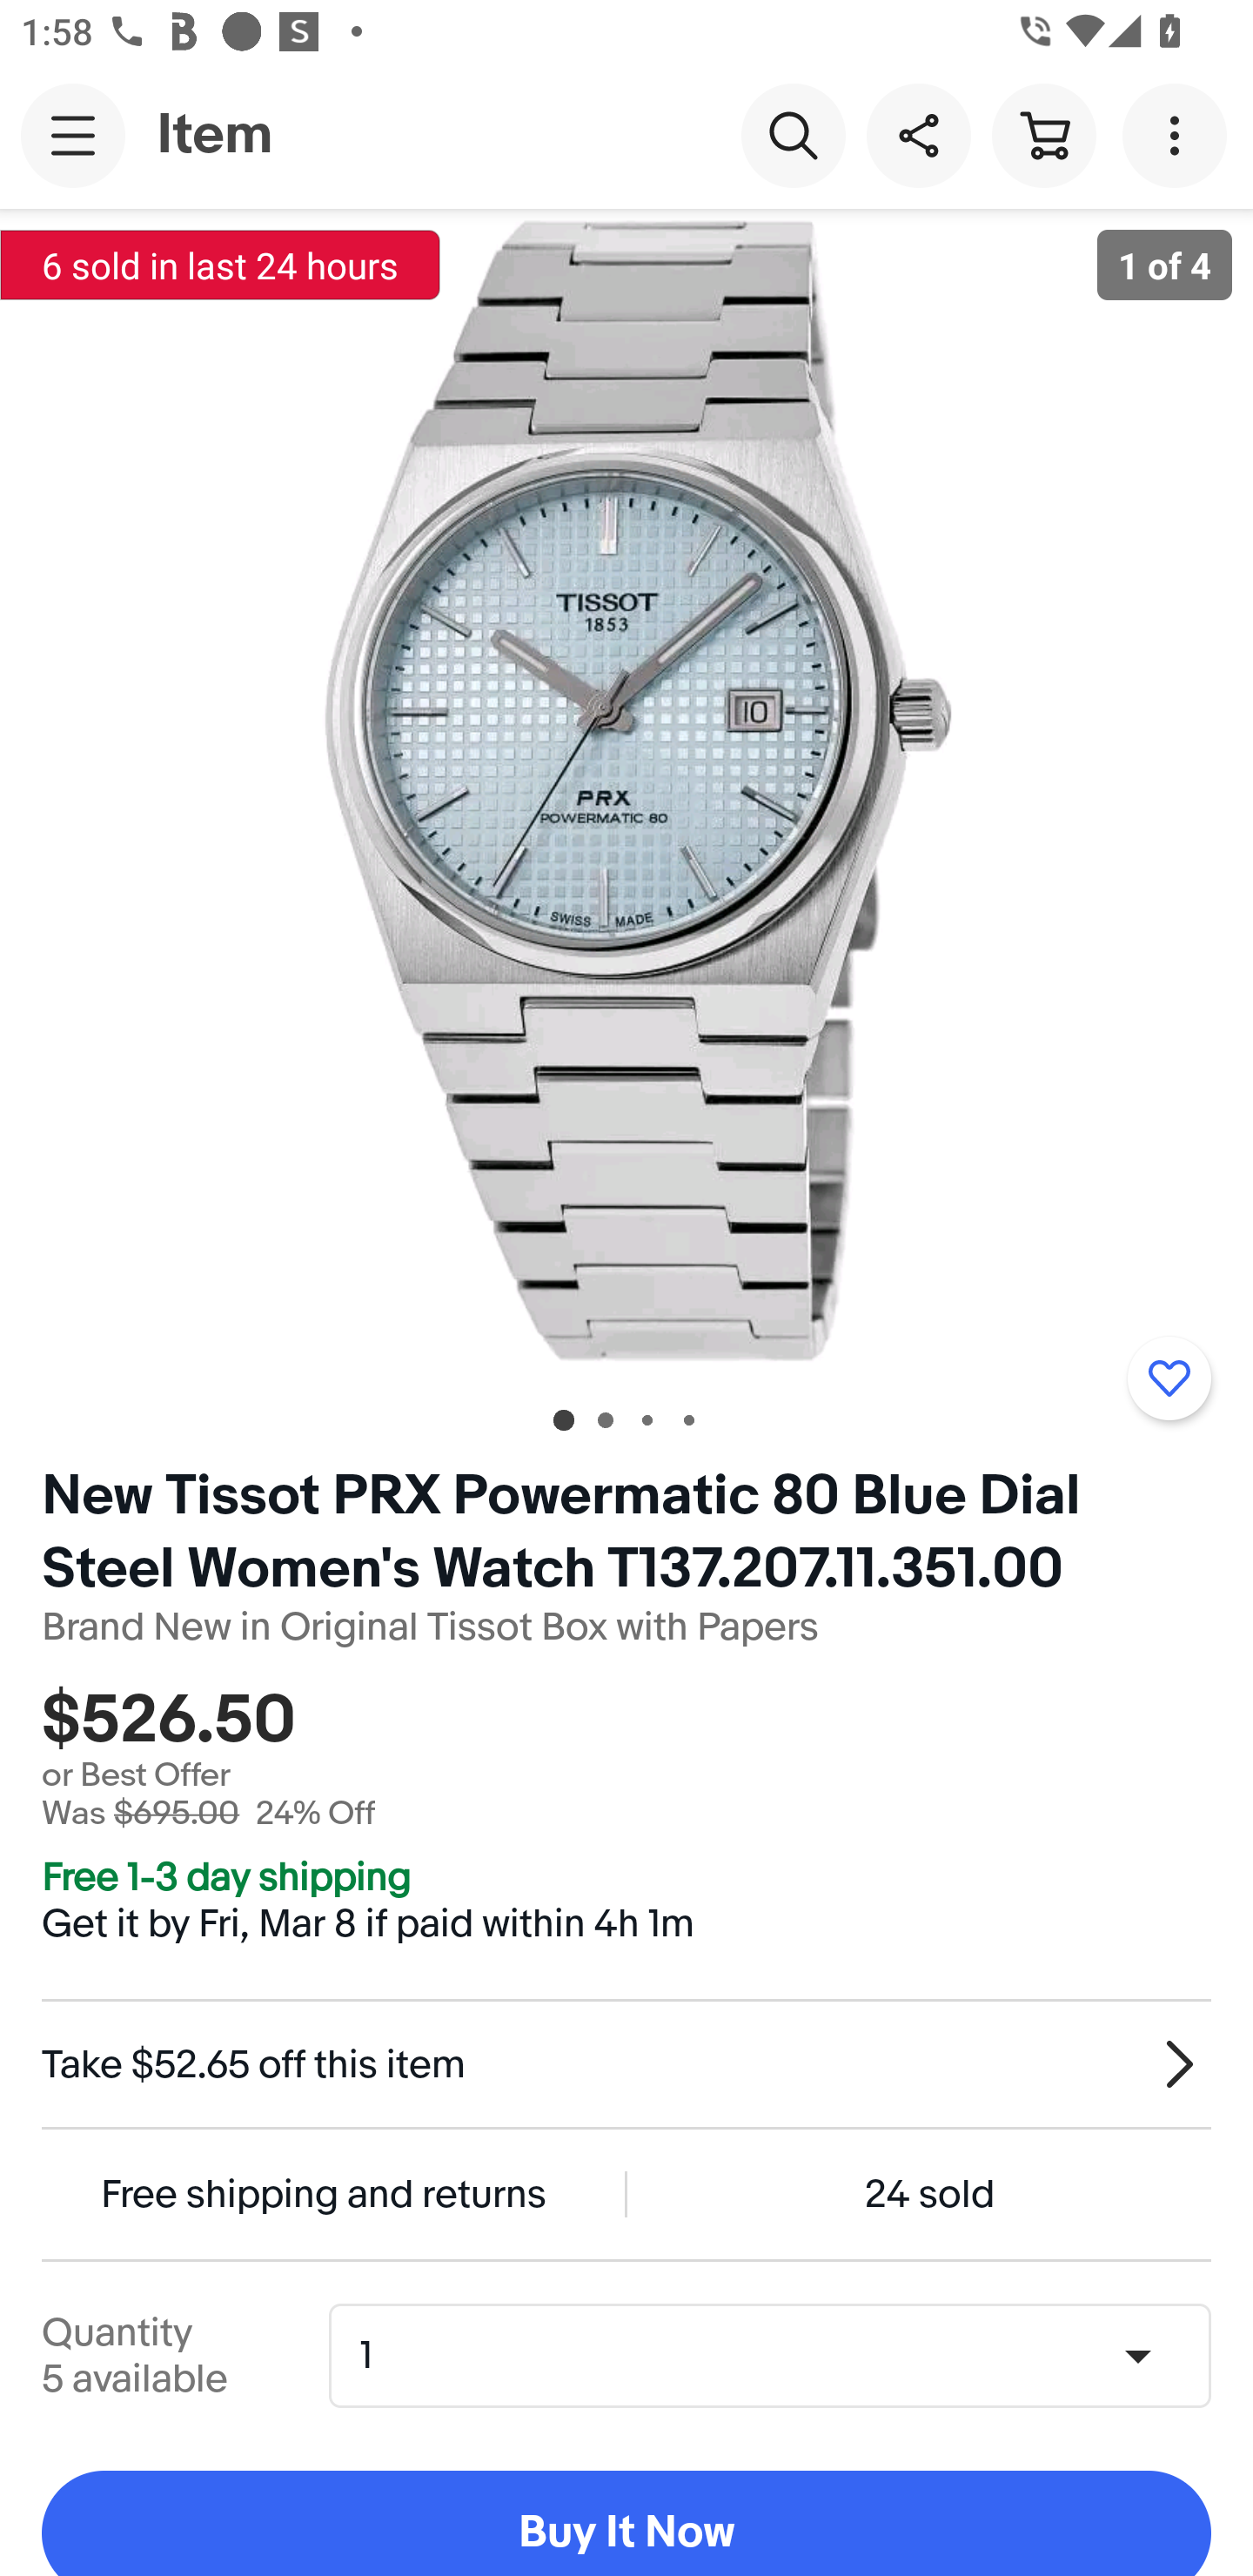  Describe the element at coordinates (1180, 134) in the screenshot. I see `More options` at that location.